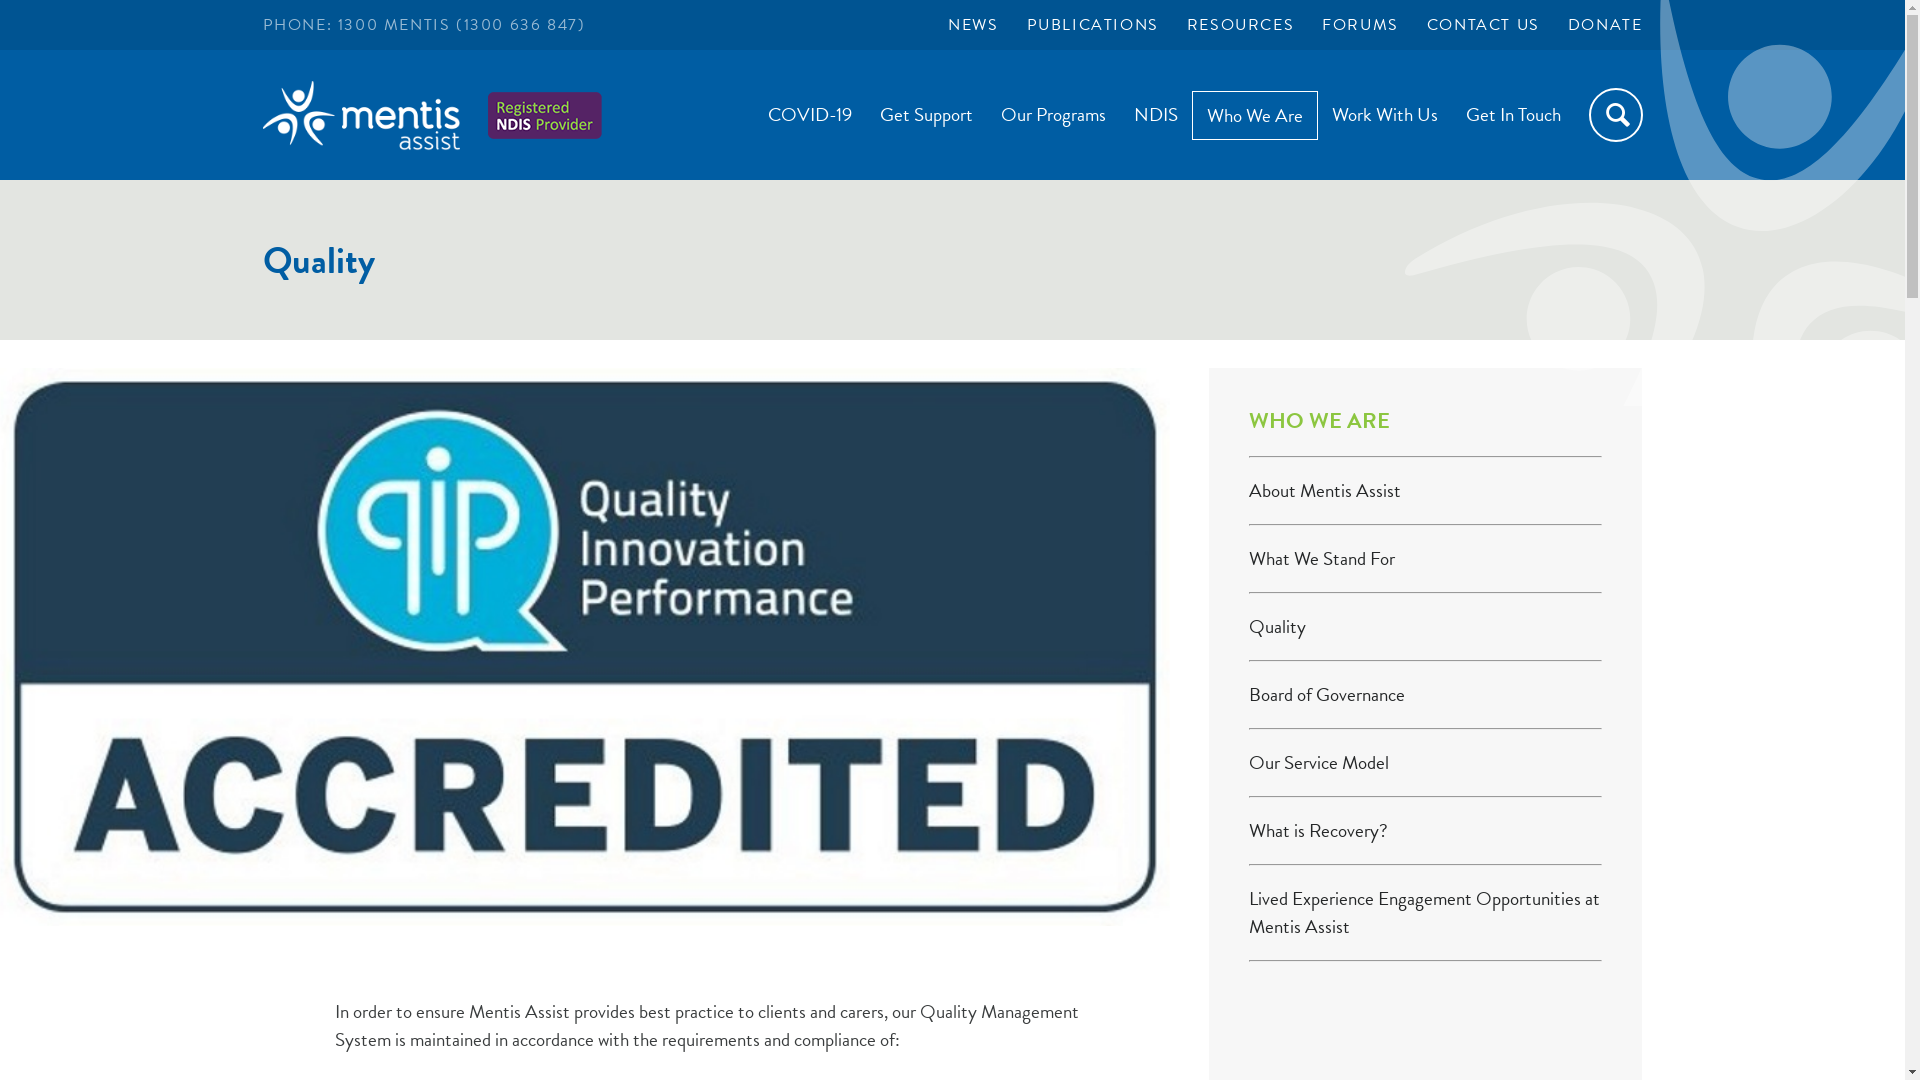 This screenshot has height=1080, width=1920. What do you see at coordinates (585, 647) in the screenshot?
I see `Qip Logo 800X380` at bounding box center [585, 647].